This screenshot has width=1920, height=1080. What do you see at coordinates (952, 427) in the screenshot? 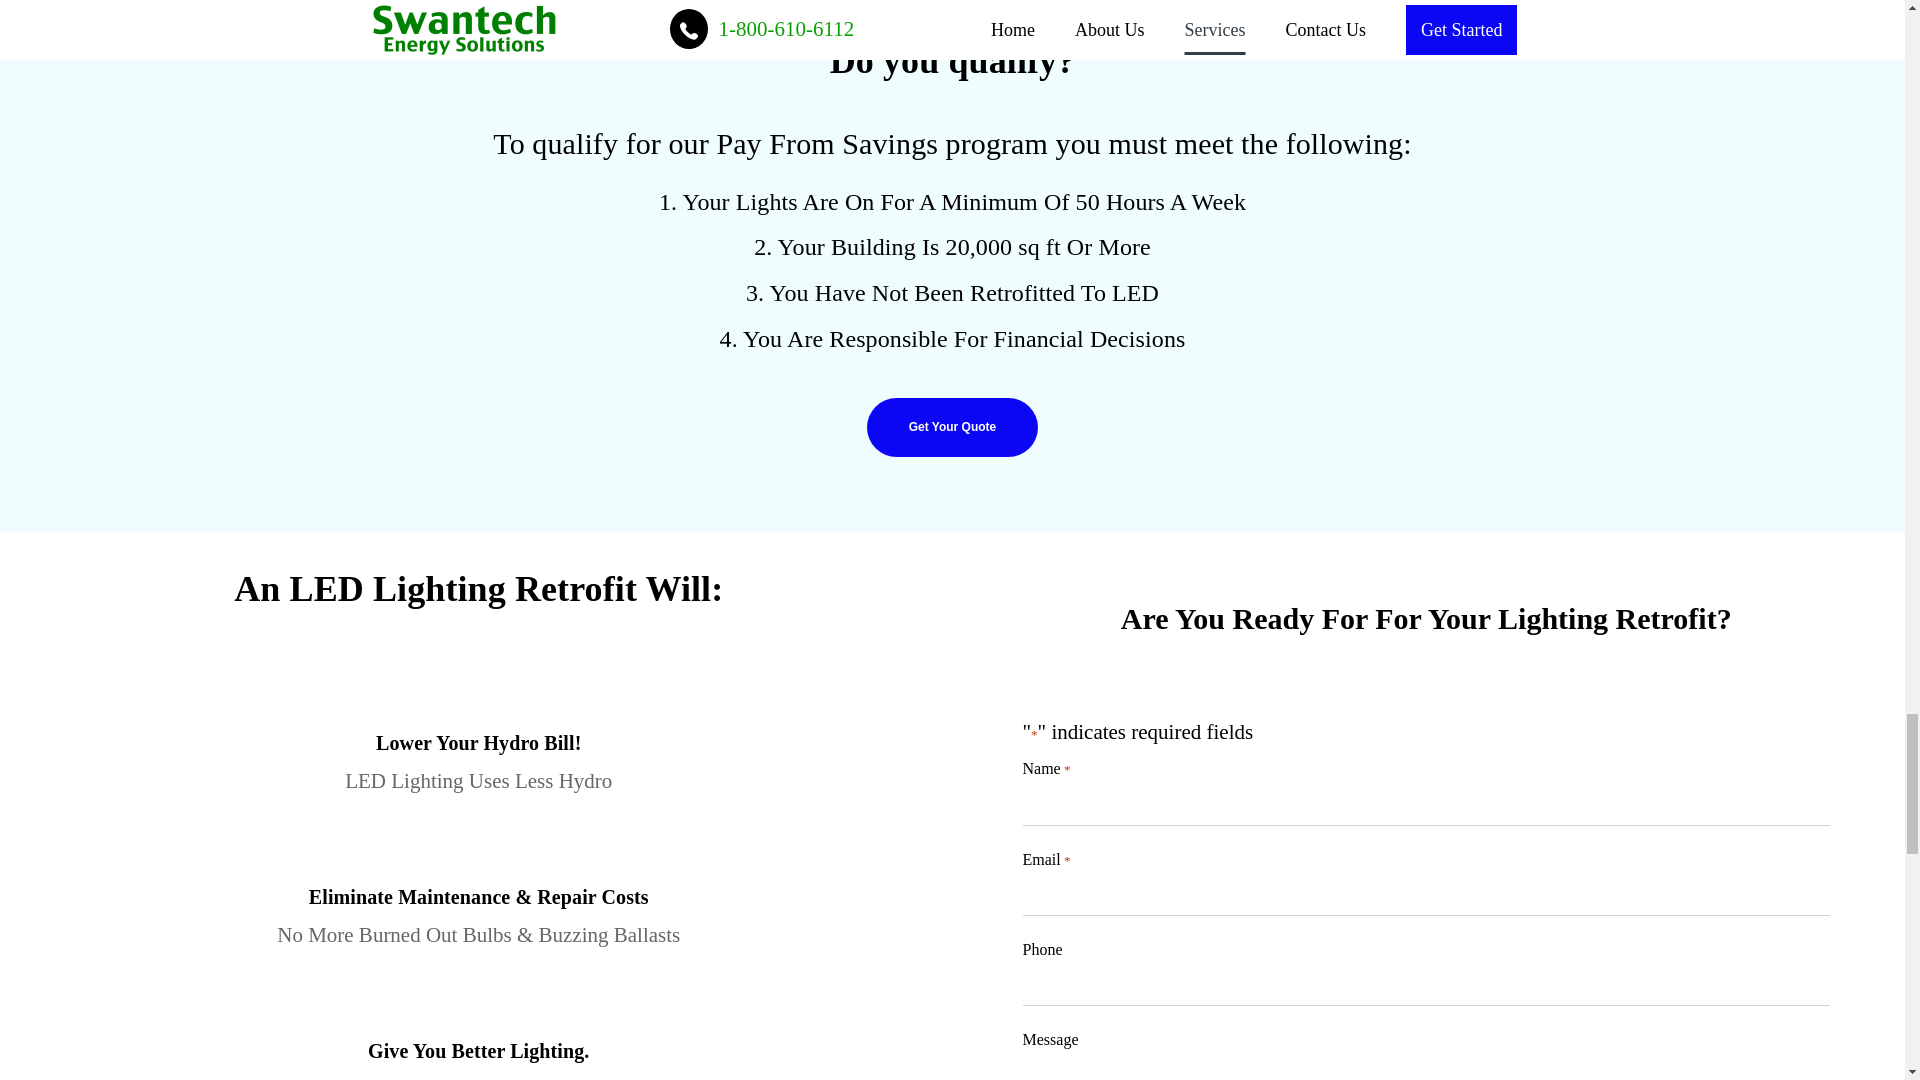
I see `Get Your Quote` at bounding box center [952, 427].